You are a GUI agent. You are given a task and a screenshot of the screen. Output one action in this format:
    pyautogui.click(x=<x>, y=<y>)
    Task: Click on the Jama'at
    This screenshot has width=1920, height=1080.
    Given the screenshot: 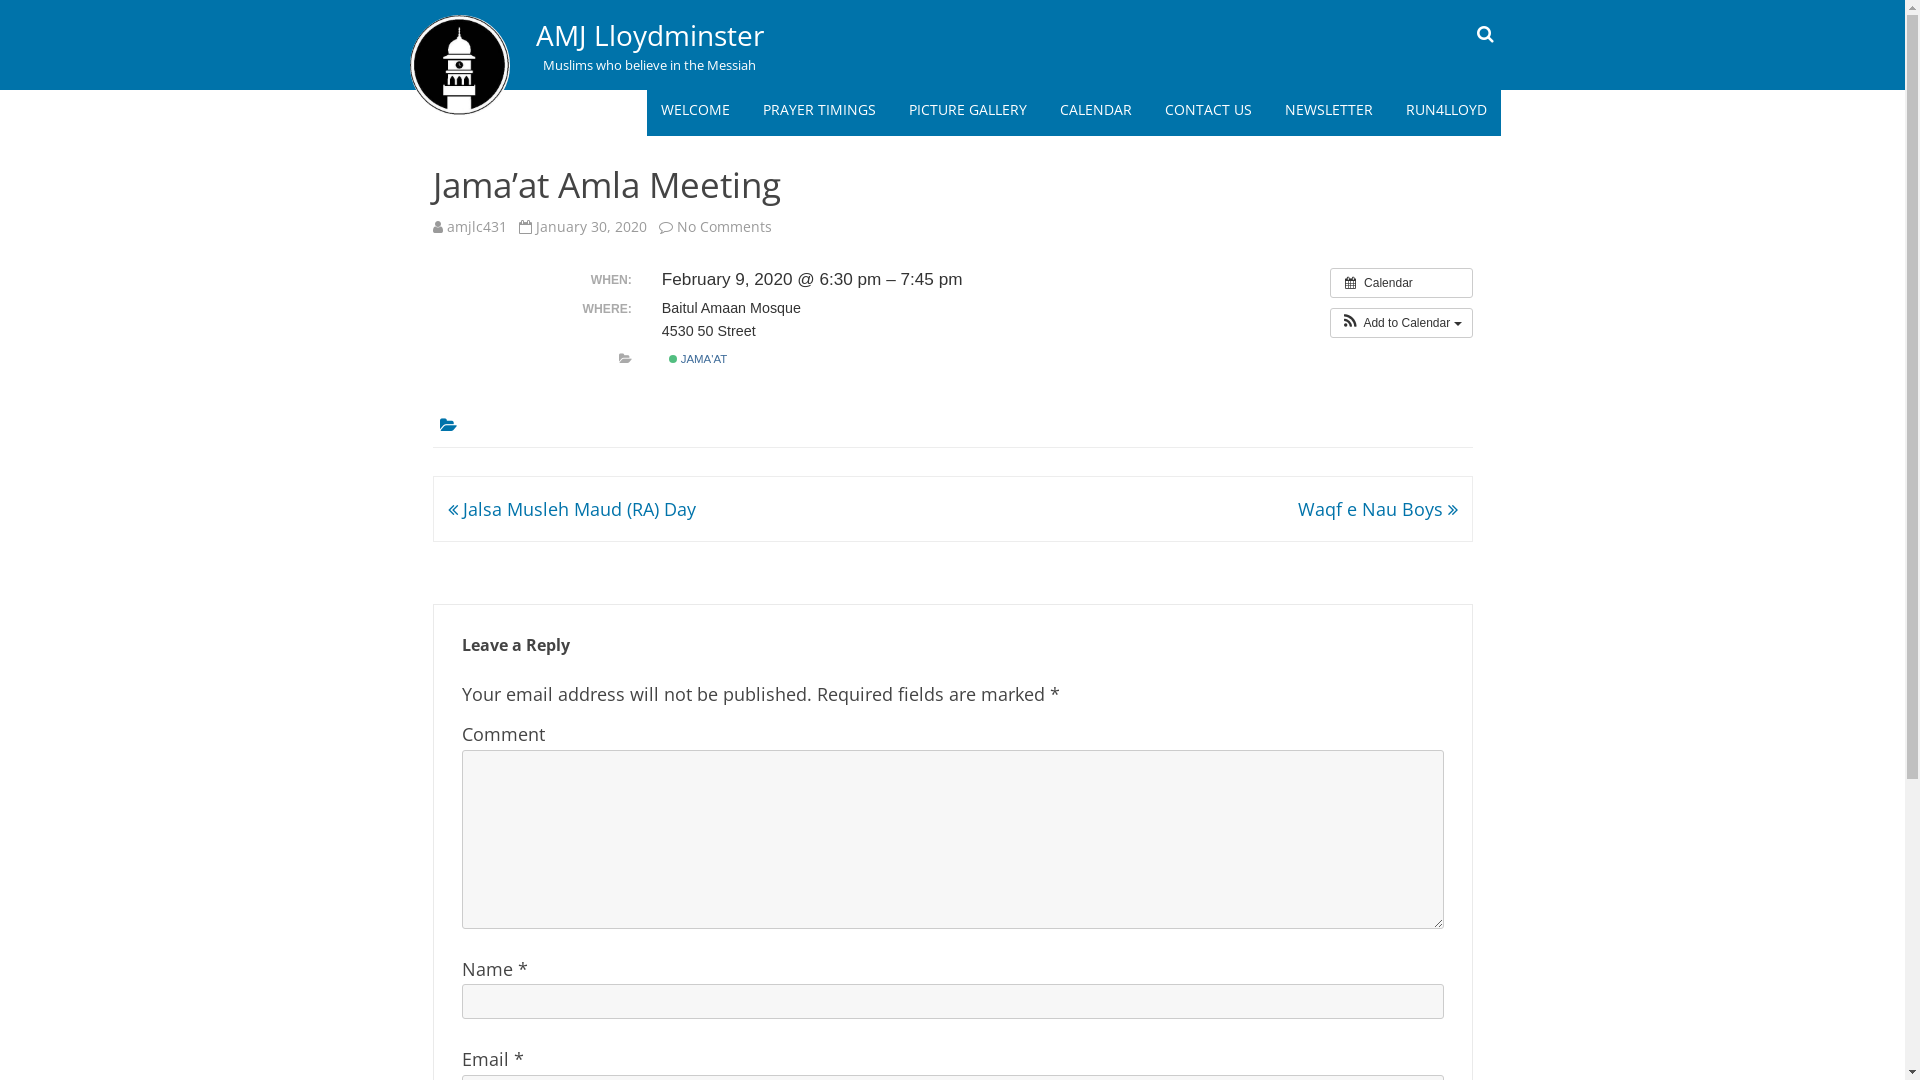 What is the action you would take?
    pyautogui.click(x=673, y=359)
    